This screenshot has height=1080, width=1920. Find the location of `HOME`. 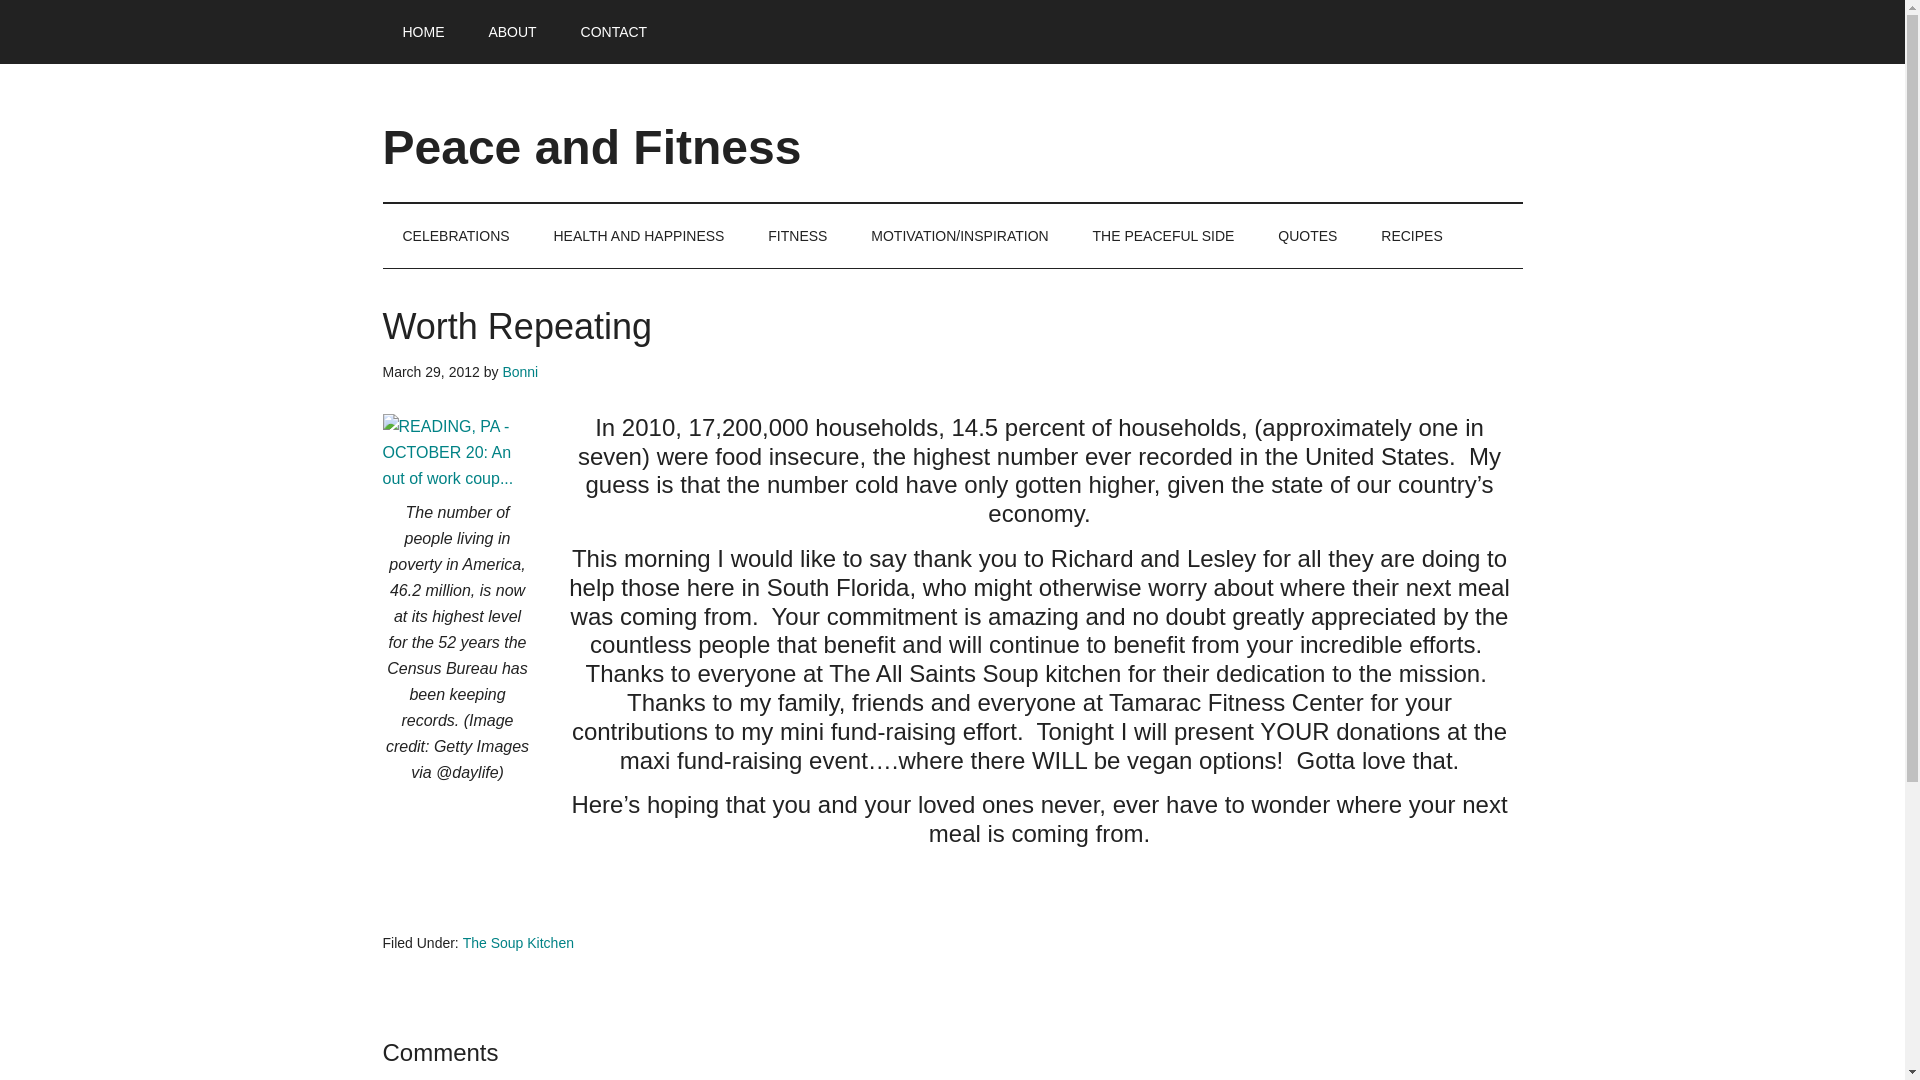

HOME is located at coordinates (423, 32).